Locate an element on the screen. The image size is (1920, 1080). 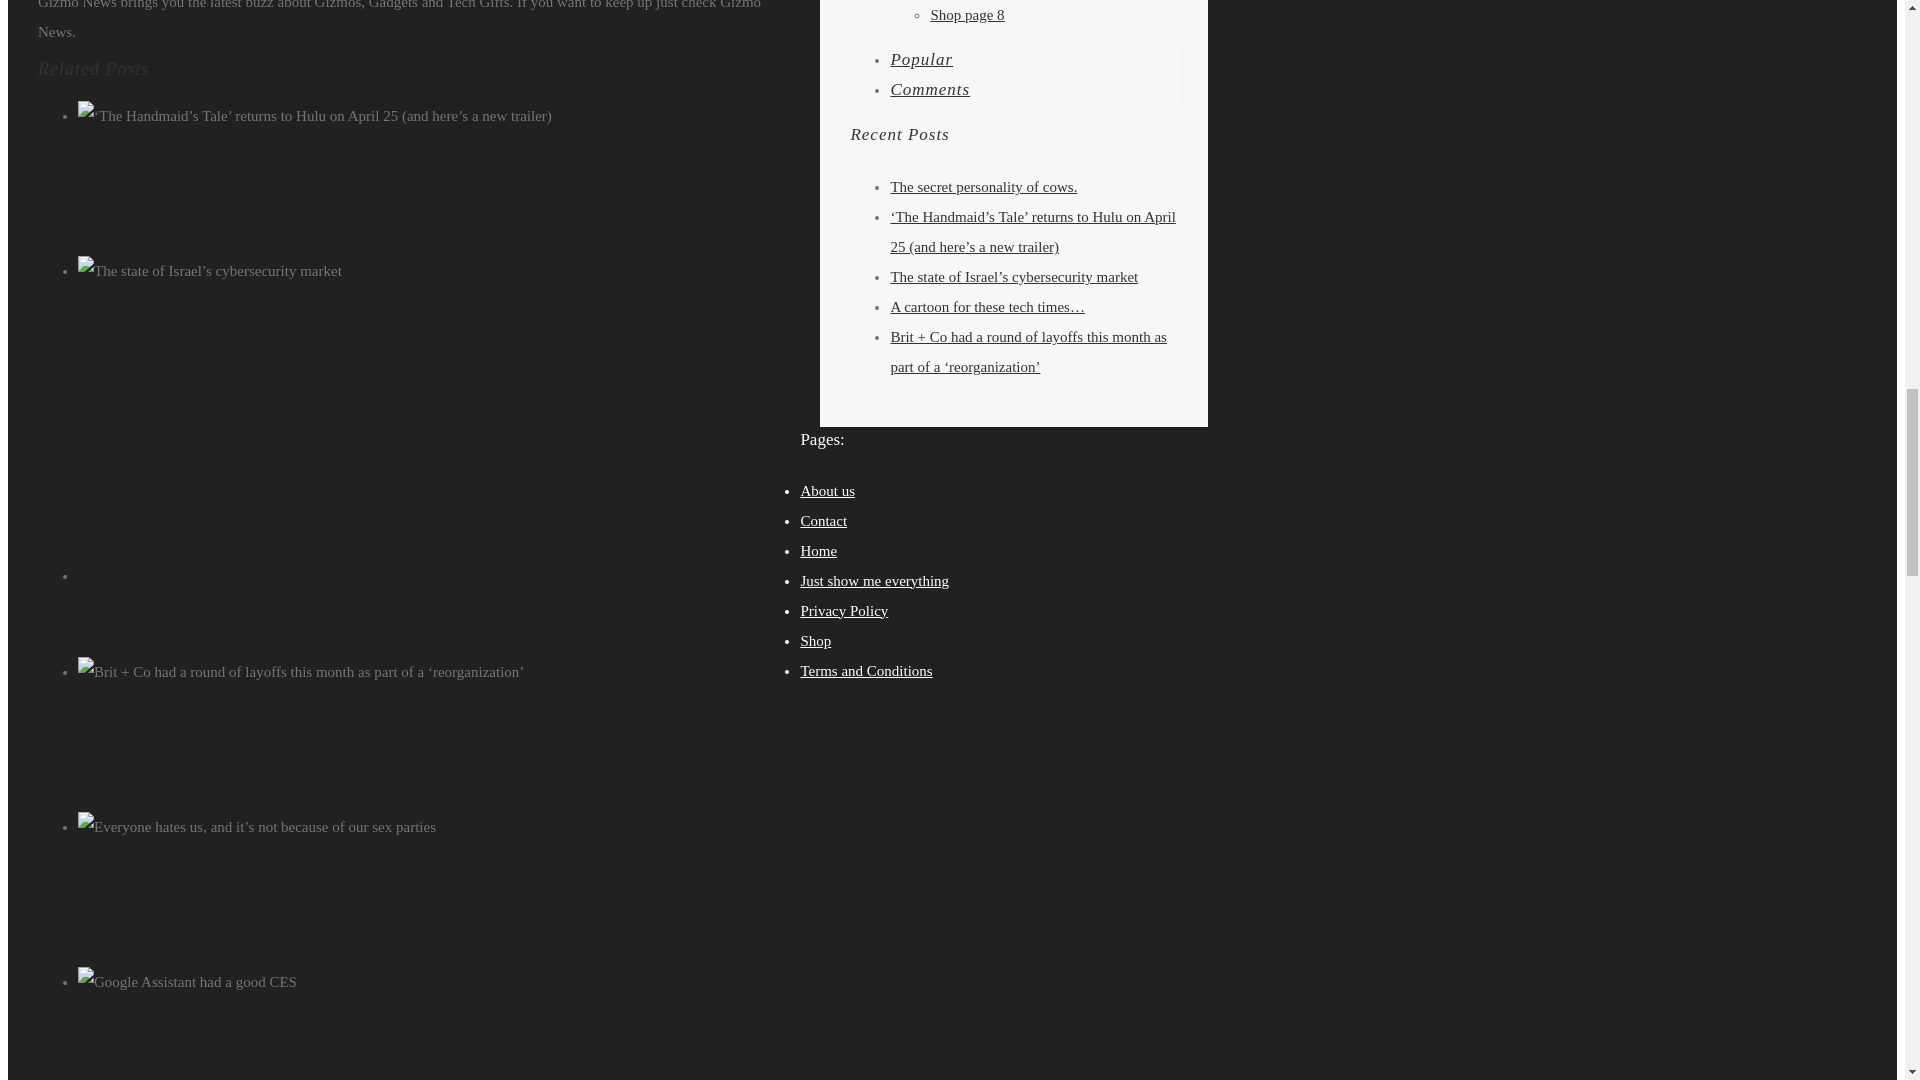
Permalink is located at coordinates (470, 702).